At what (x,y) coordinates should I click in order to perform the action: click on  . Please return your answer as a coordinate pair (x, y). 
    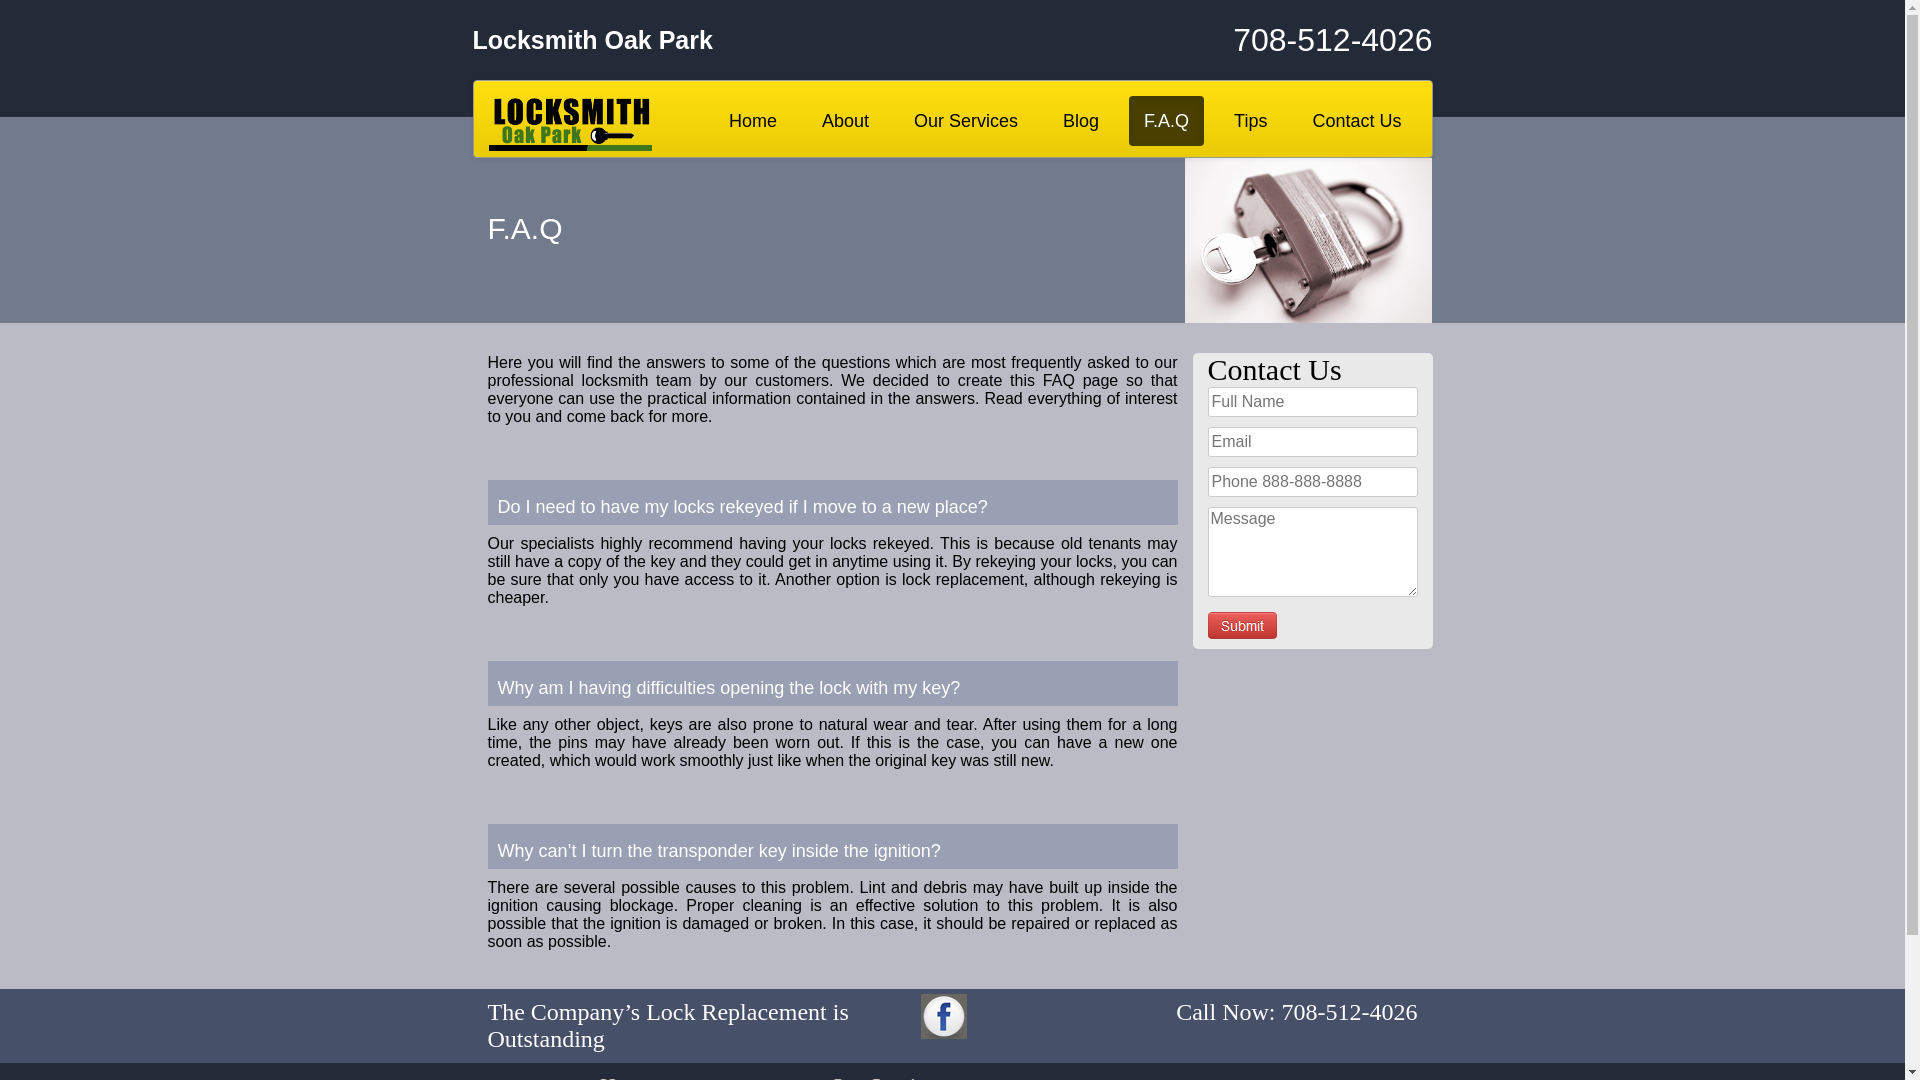
    Looking at the image, I should click on (1242, 626).